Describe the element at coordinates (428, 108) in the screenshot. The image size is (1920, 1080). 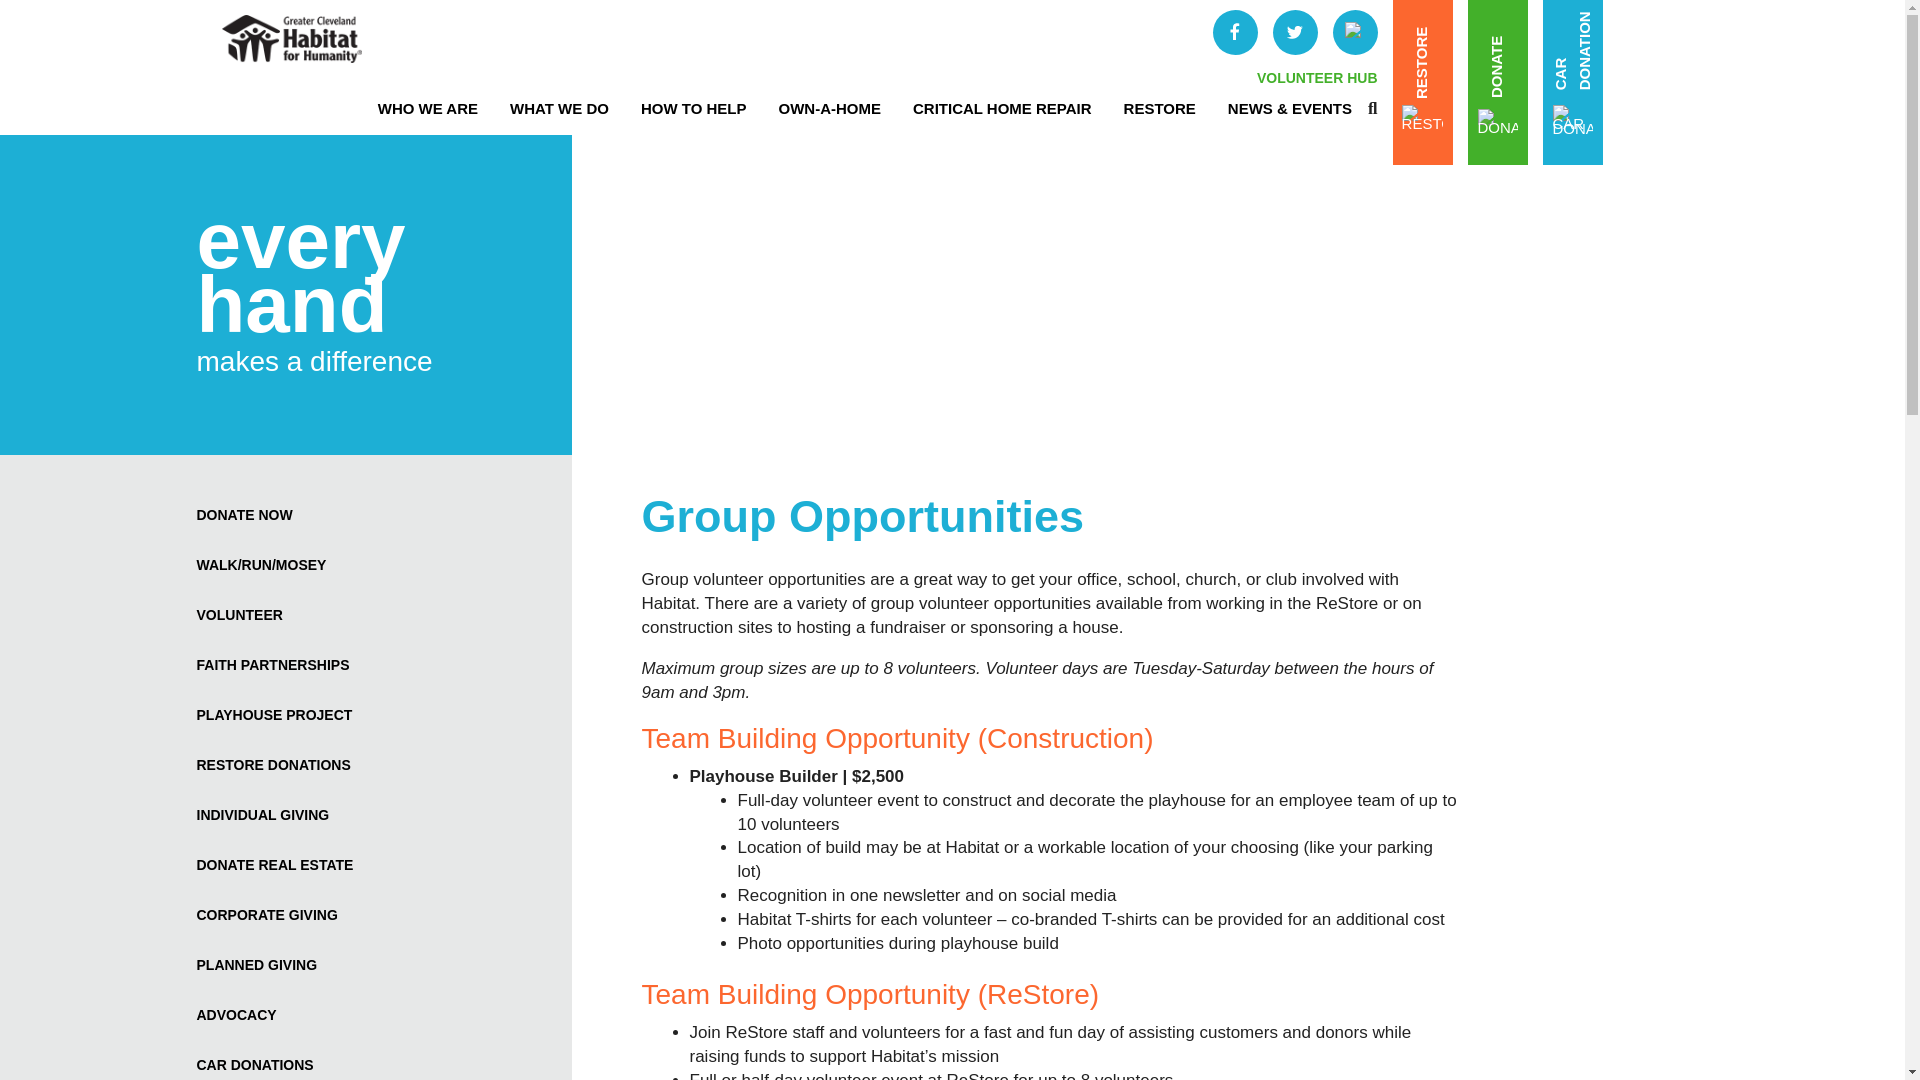
I see `WHO WE ARE` at that location.